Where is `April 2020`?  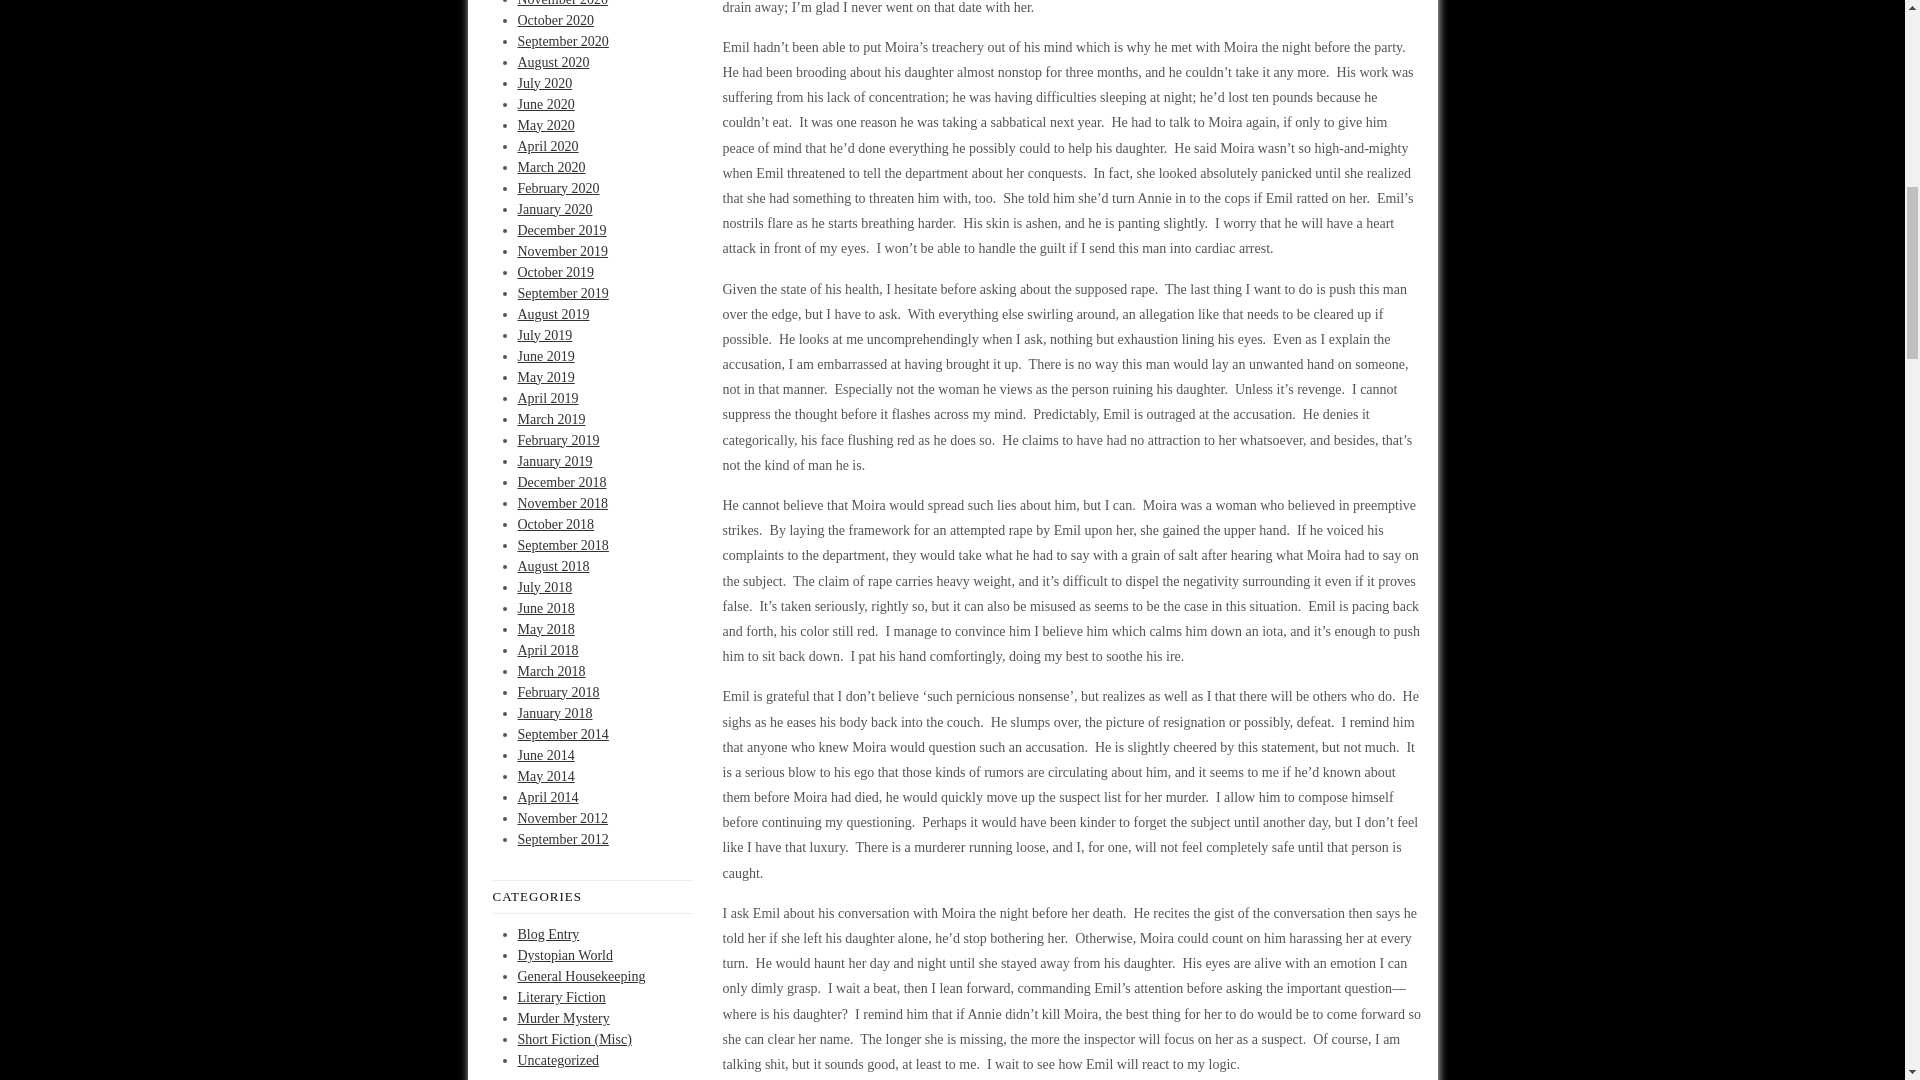 April 2020 is located at coordinates (548, 146).